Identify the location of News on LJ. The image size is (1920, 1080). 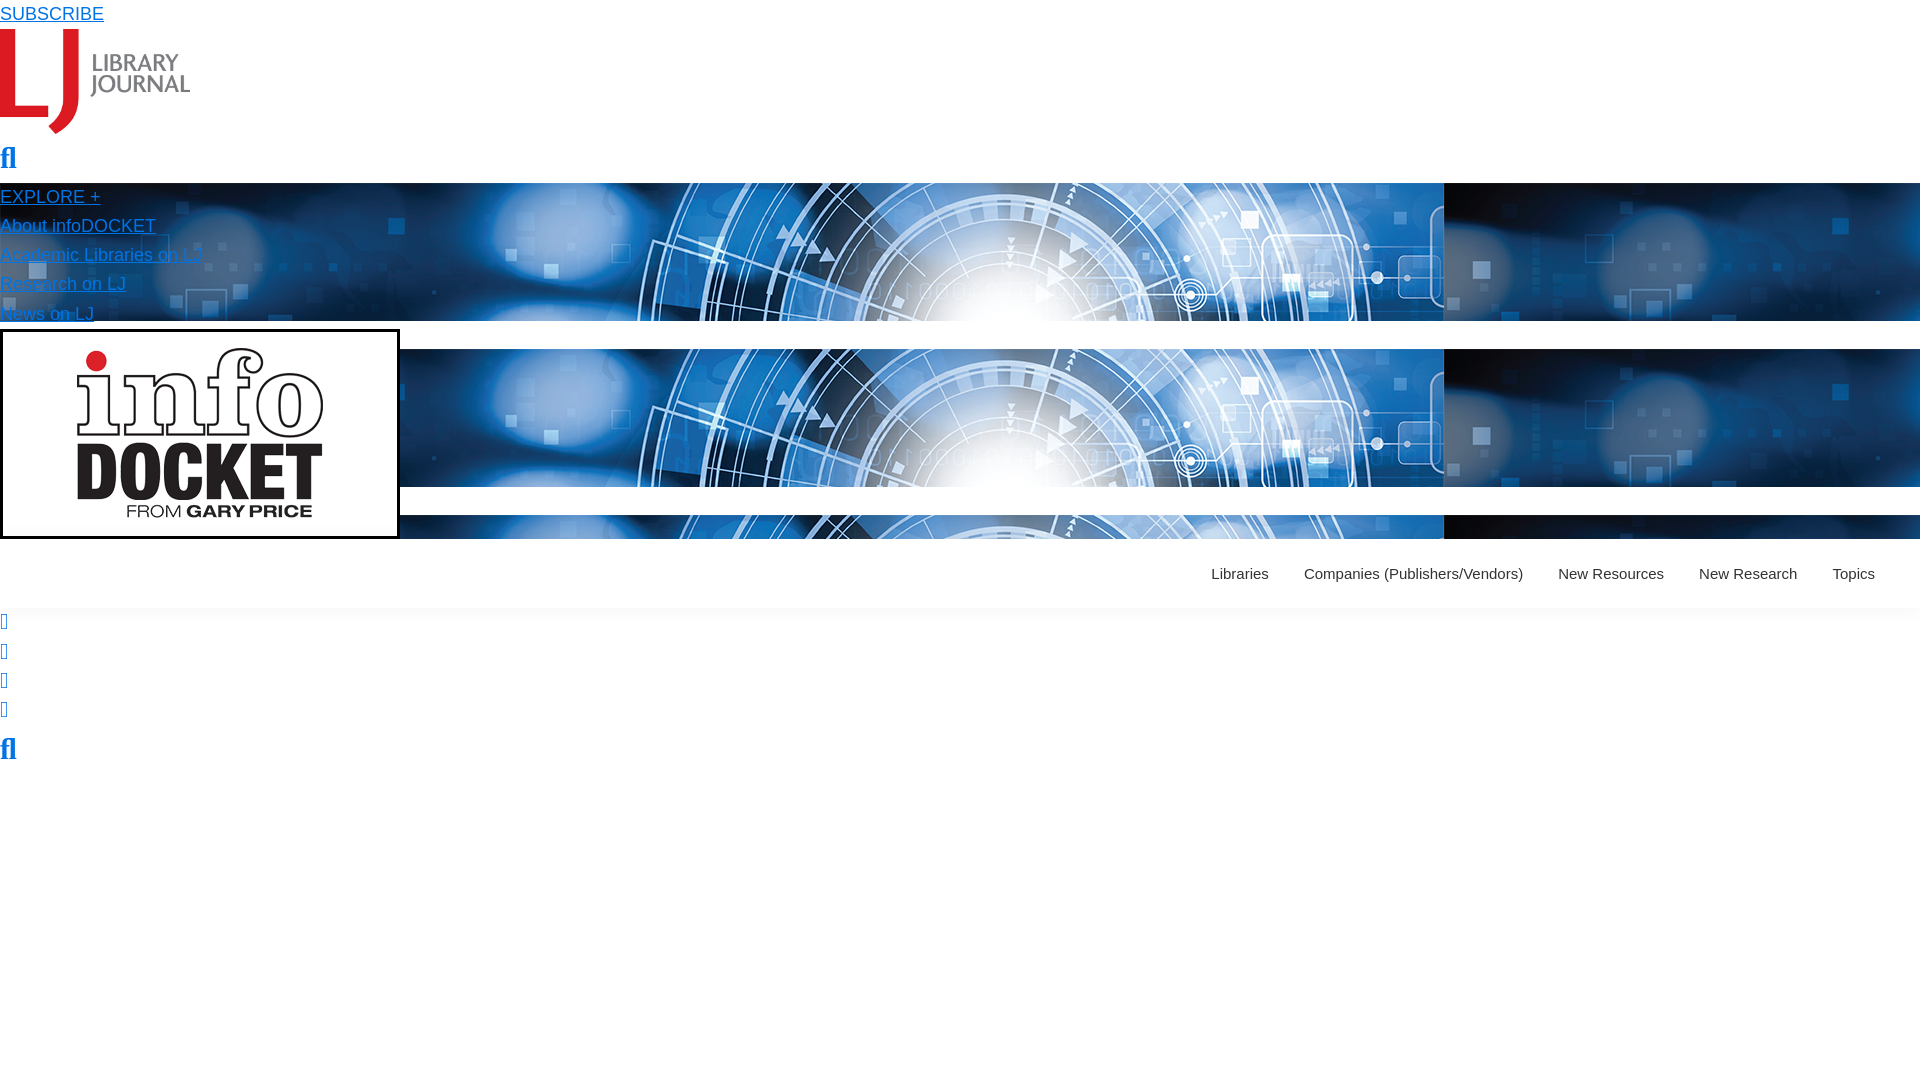
(47, 314).